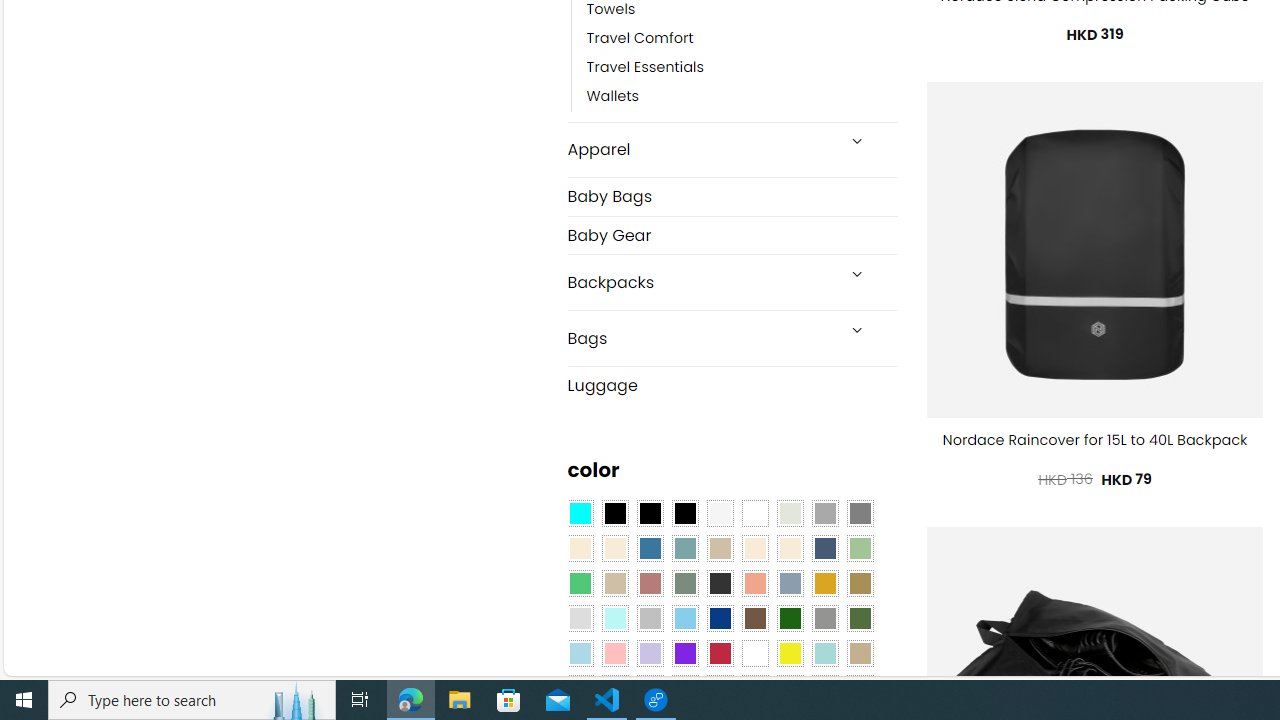  Describe the element at coordinates (789, 583) in the screenshot. I see `Dusty Blue` at that location.